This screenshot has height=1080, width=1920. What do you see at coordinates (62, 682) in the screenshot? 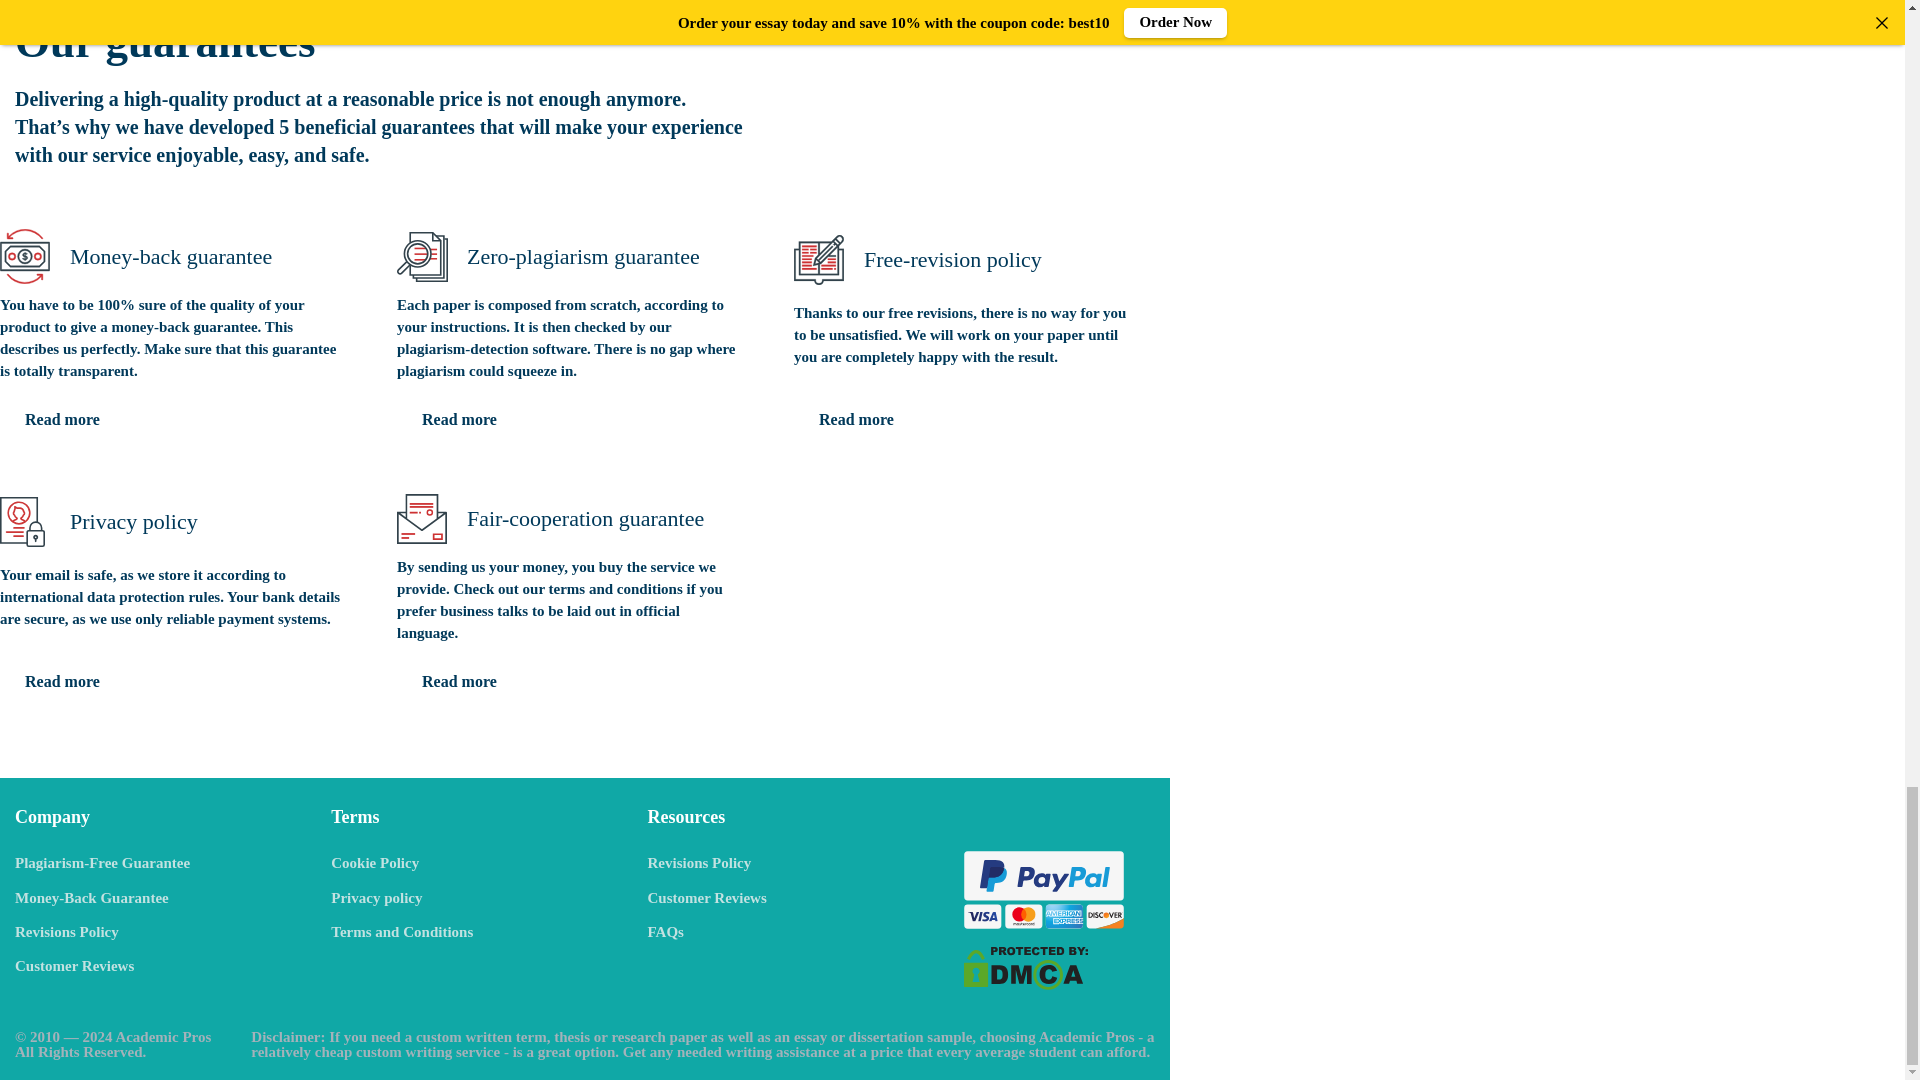
I see `Read more` at bounding box center [62, 682].